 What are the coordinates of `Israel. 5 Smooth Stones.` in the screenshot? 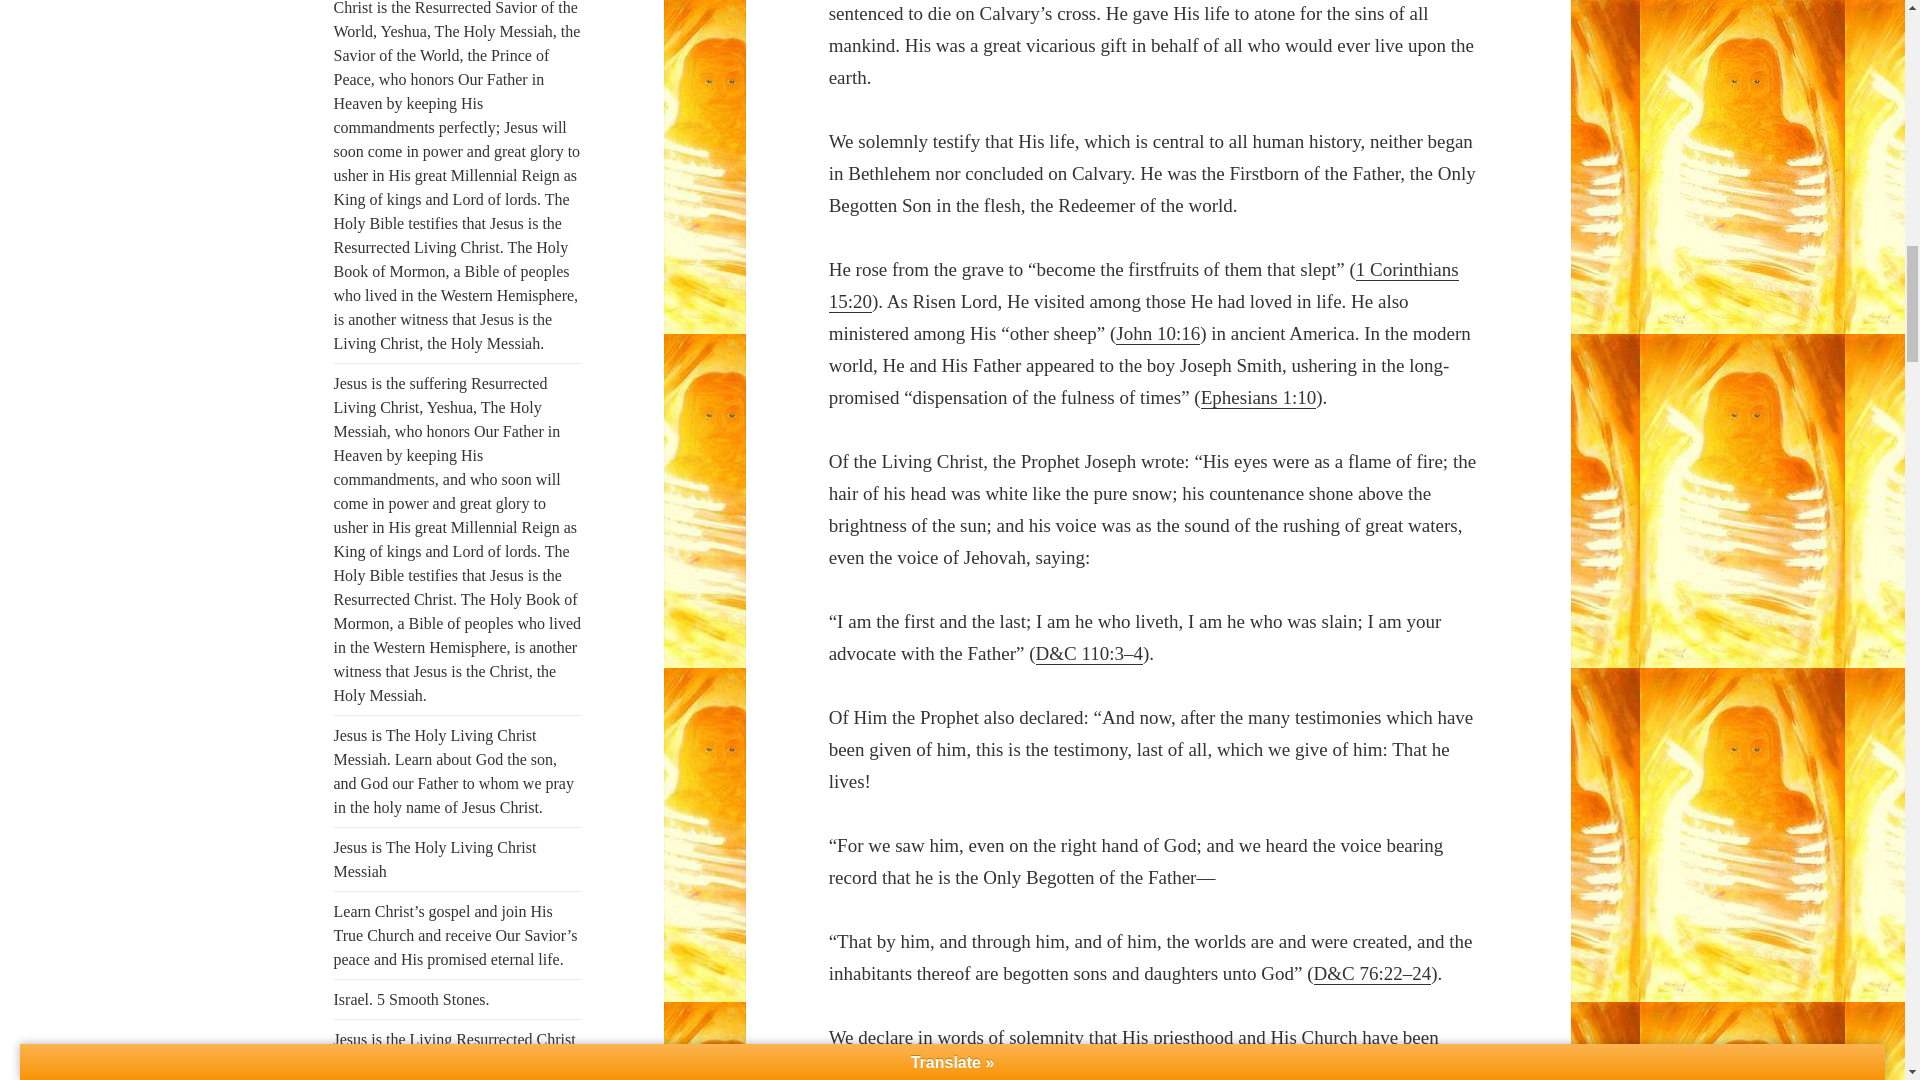 It's located at (412, 999).